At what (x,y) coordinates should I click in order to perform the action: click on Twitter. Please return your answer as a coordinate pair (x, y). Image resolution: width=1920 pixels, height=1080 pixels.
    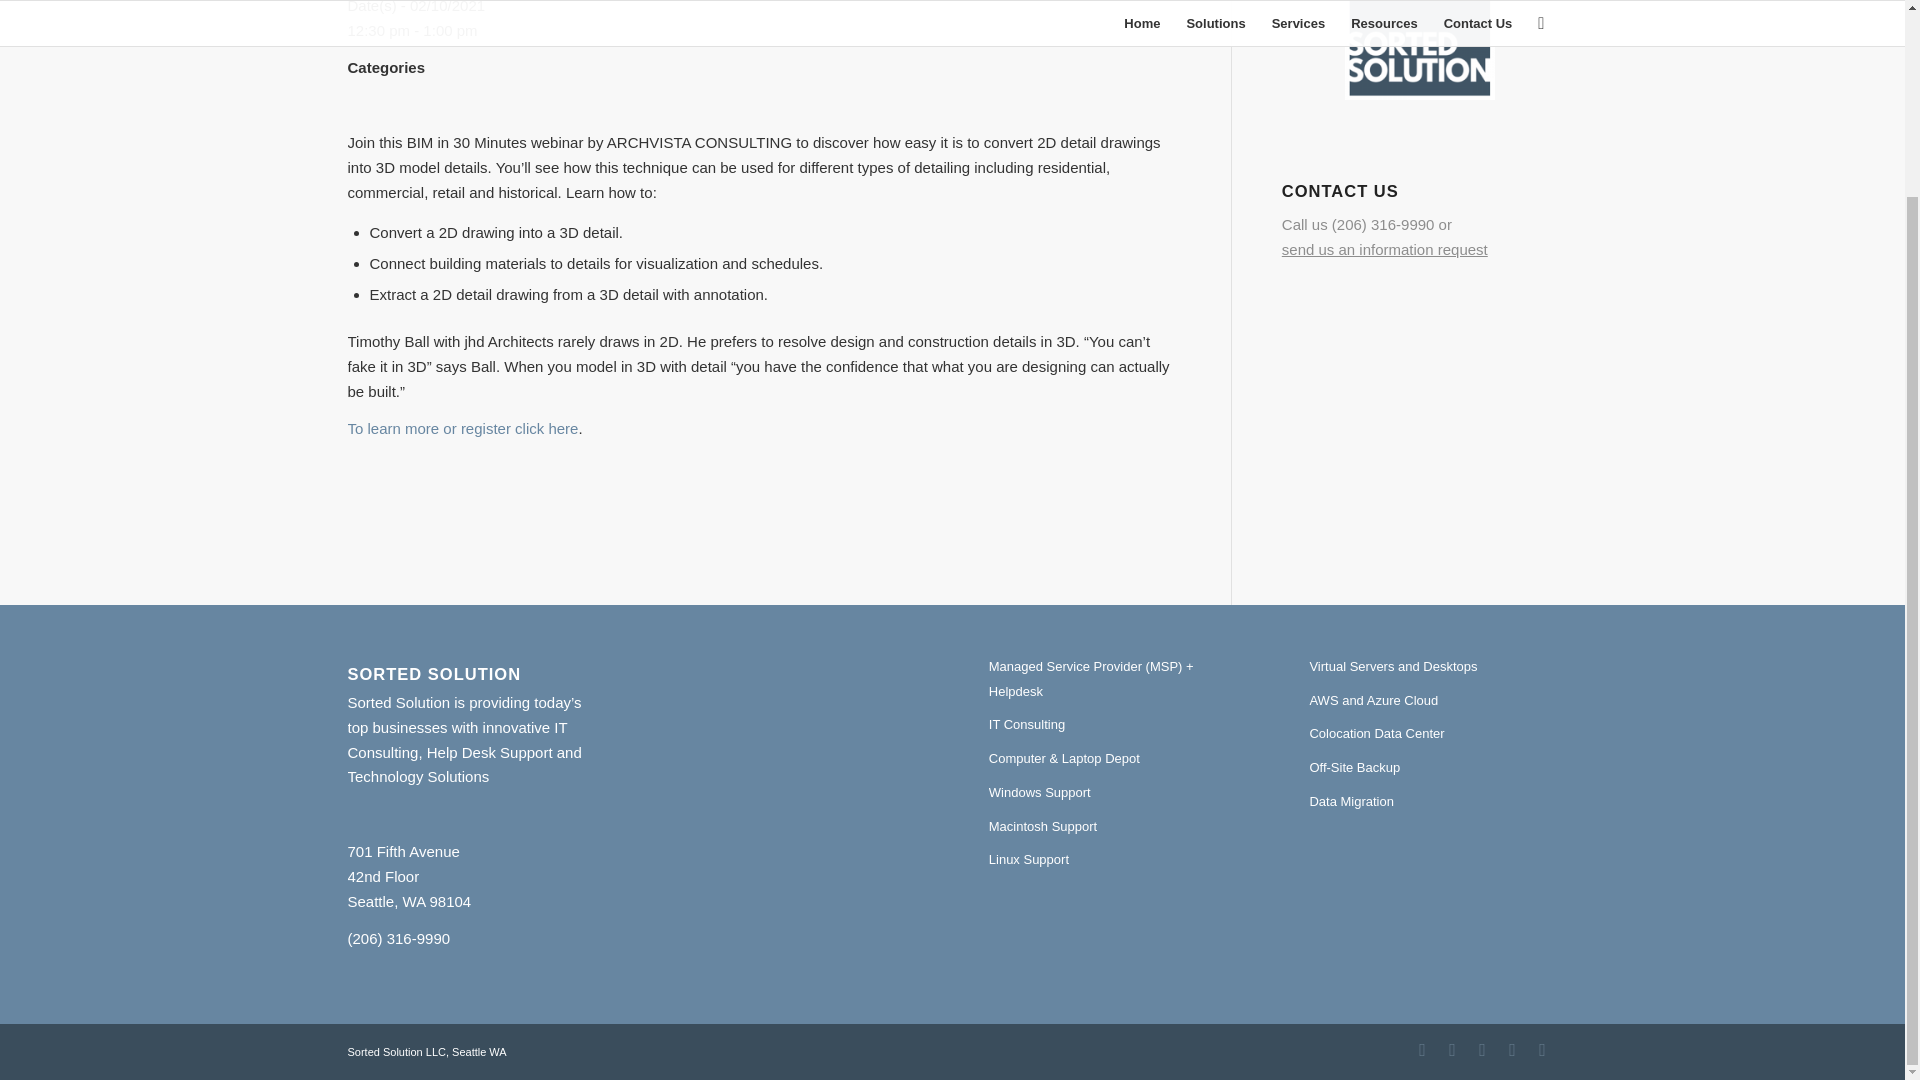
    Looking at the image, I should click on (1422, 1049).